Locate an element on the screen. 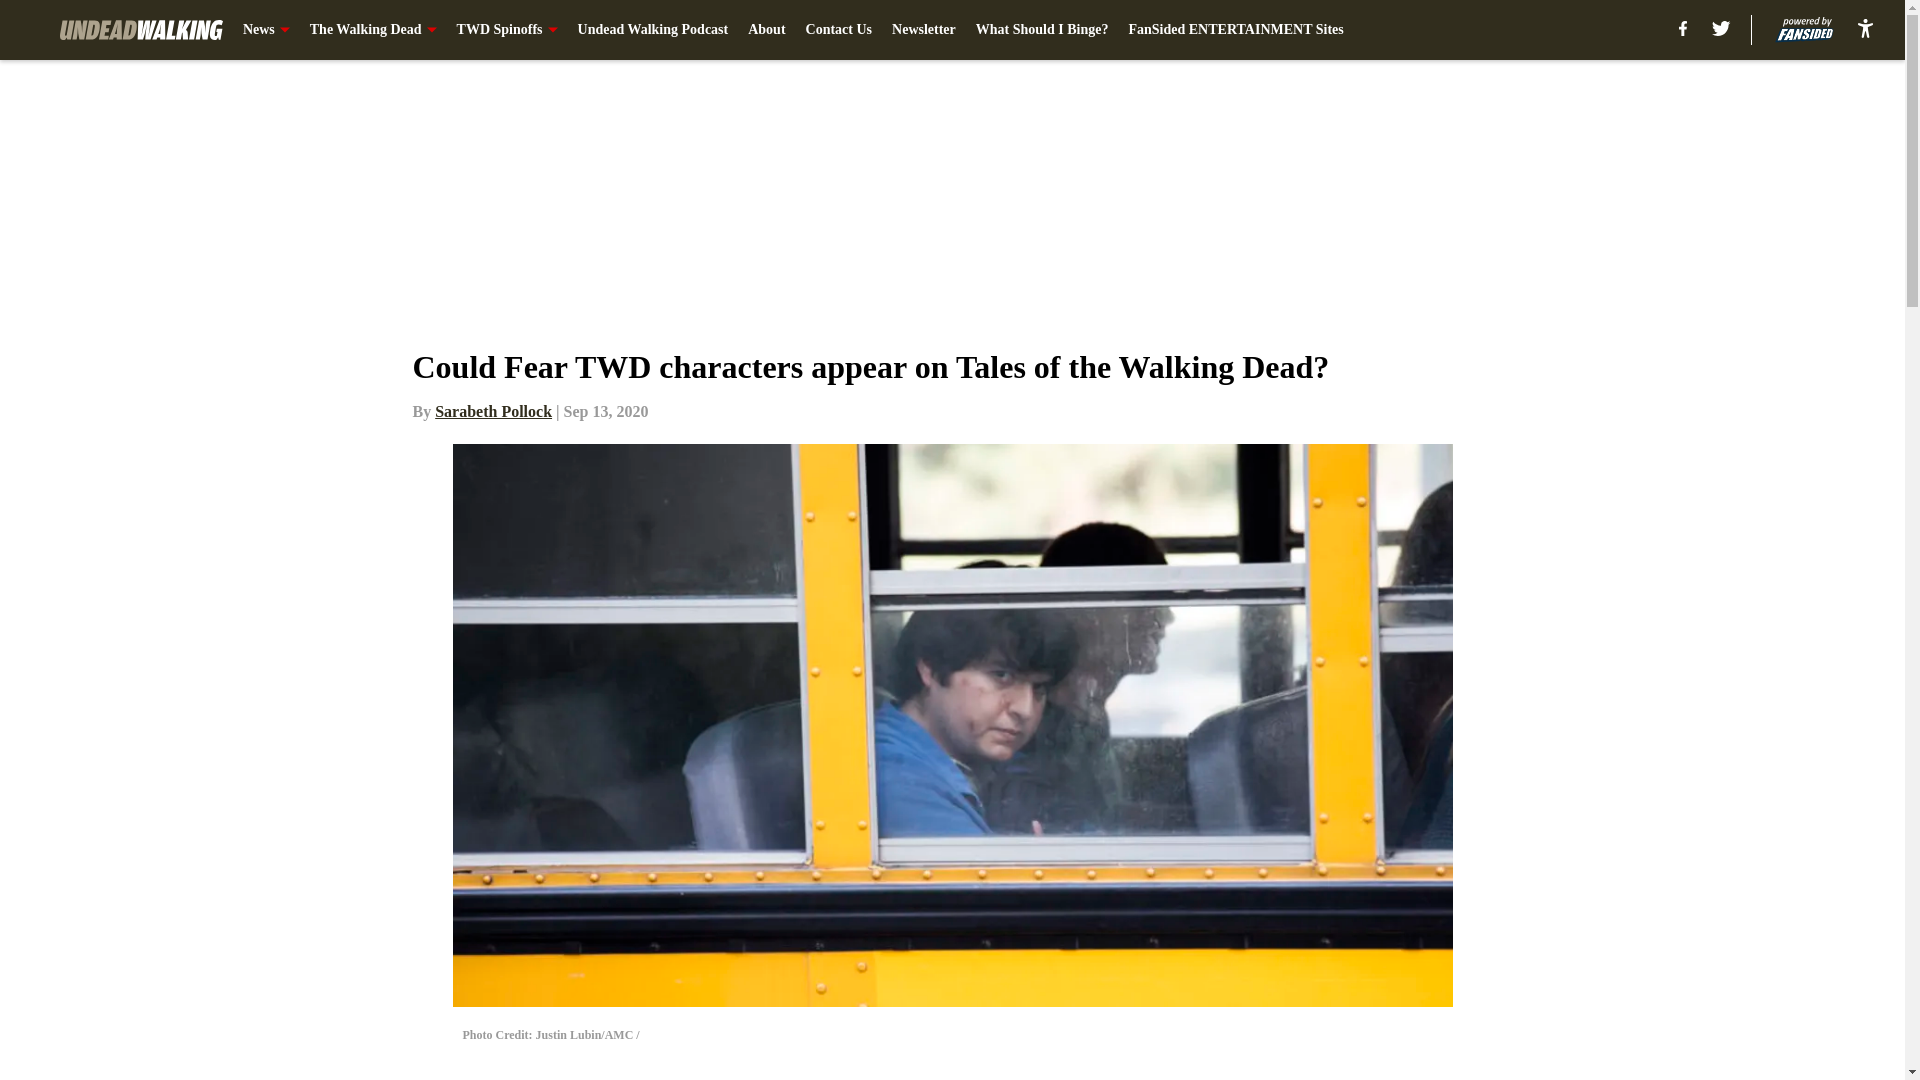 The image size is (1920, 1080). Newsletter is located at coordinates (924, 30).